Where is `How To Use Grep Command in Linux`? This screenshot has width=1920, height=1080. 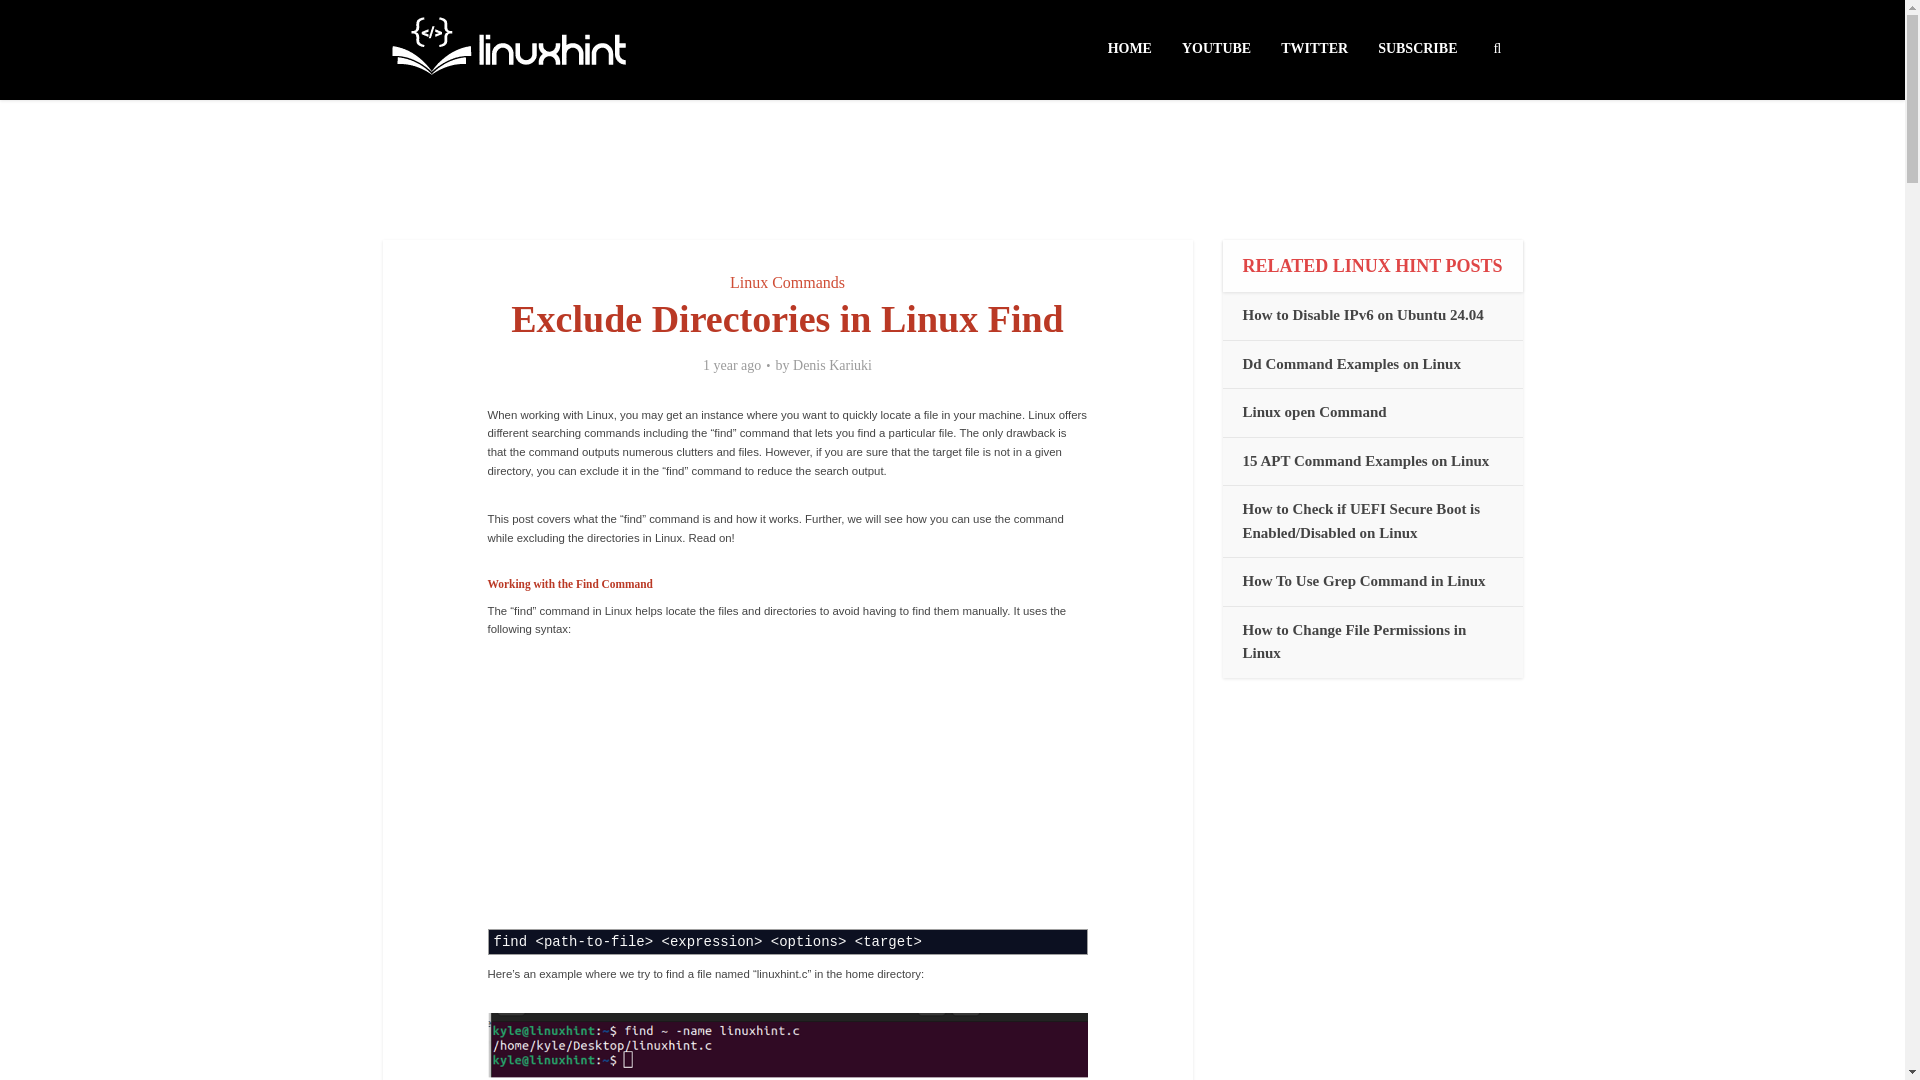 How To Use Grep Command in Linux is located at coordinates (1363, 580).